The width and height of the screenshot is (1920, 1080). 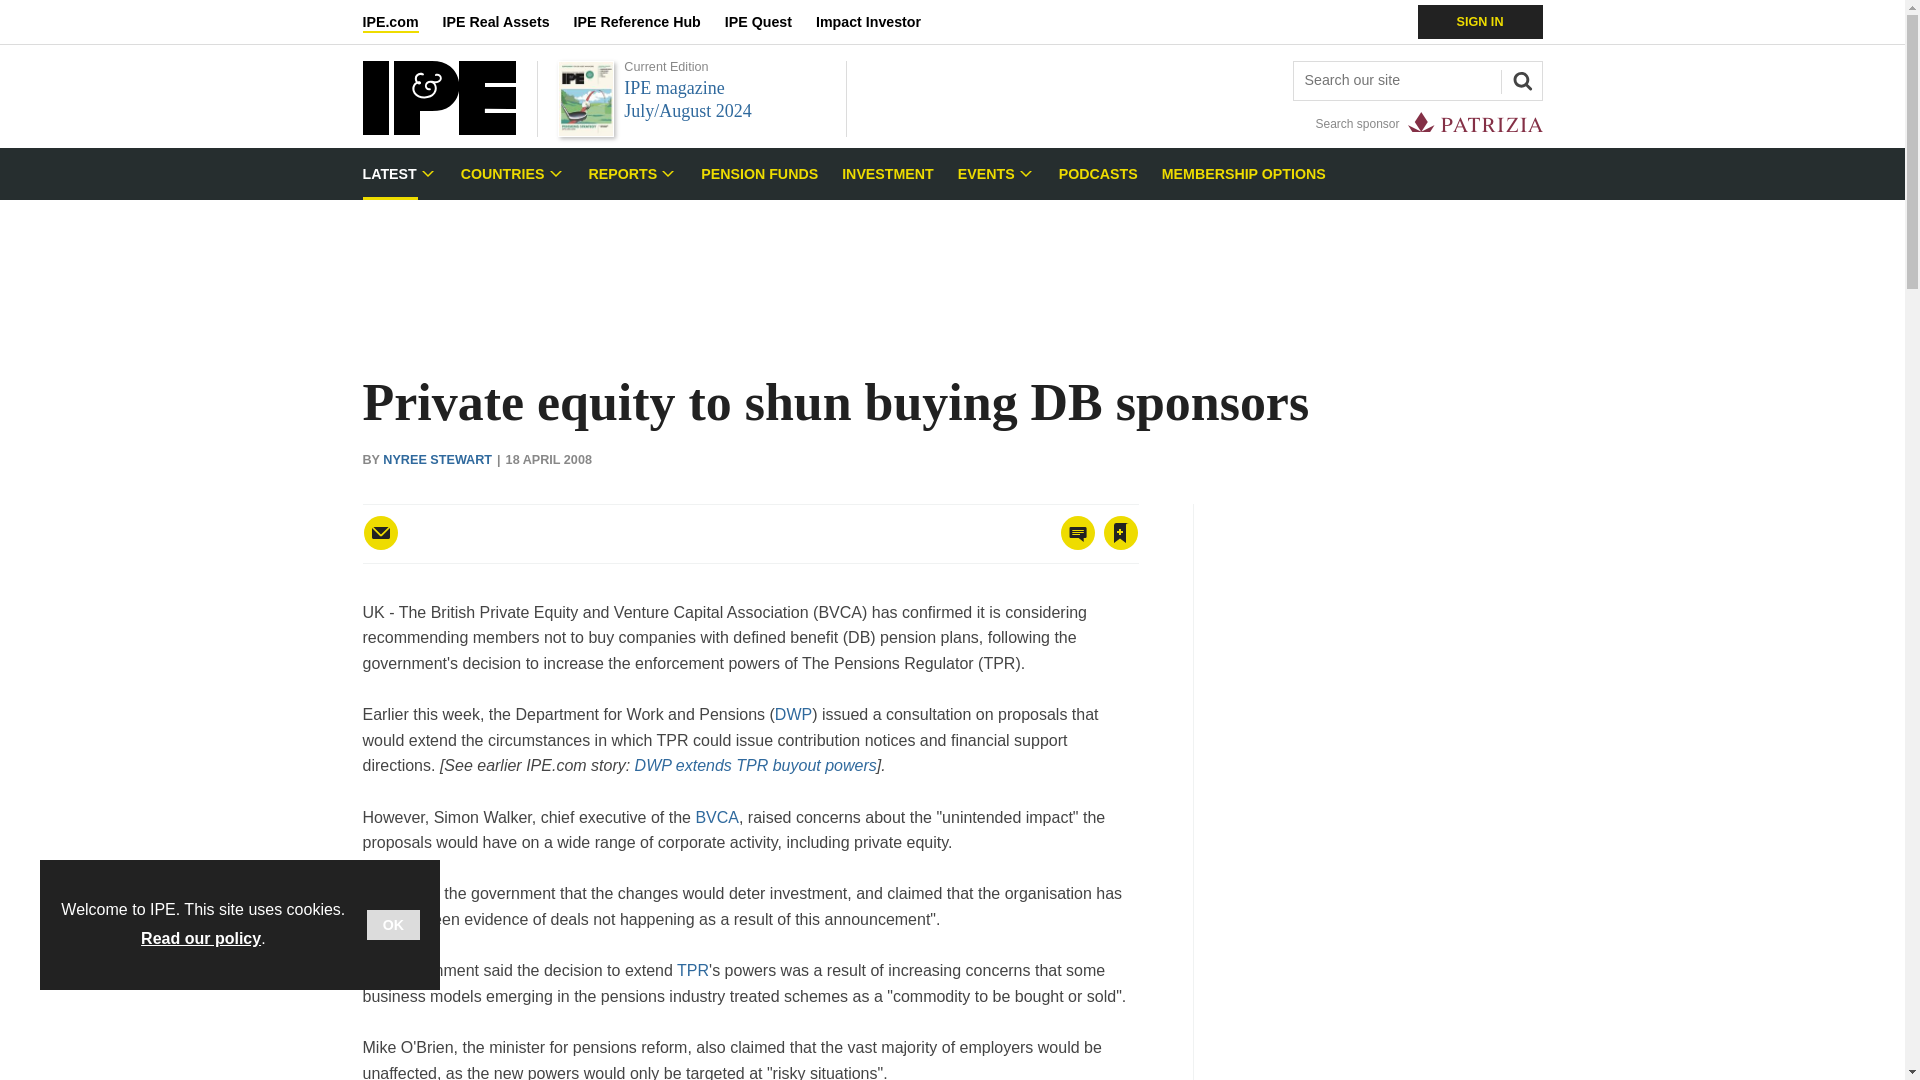 What do you see at coordinates (1480, 22) in the screenshot?
I see `SIGN IN` at bounding box center [1480, 22].